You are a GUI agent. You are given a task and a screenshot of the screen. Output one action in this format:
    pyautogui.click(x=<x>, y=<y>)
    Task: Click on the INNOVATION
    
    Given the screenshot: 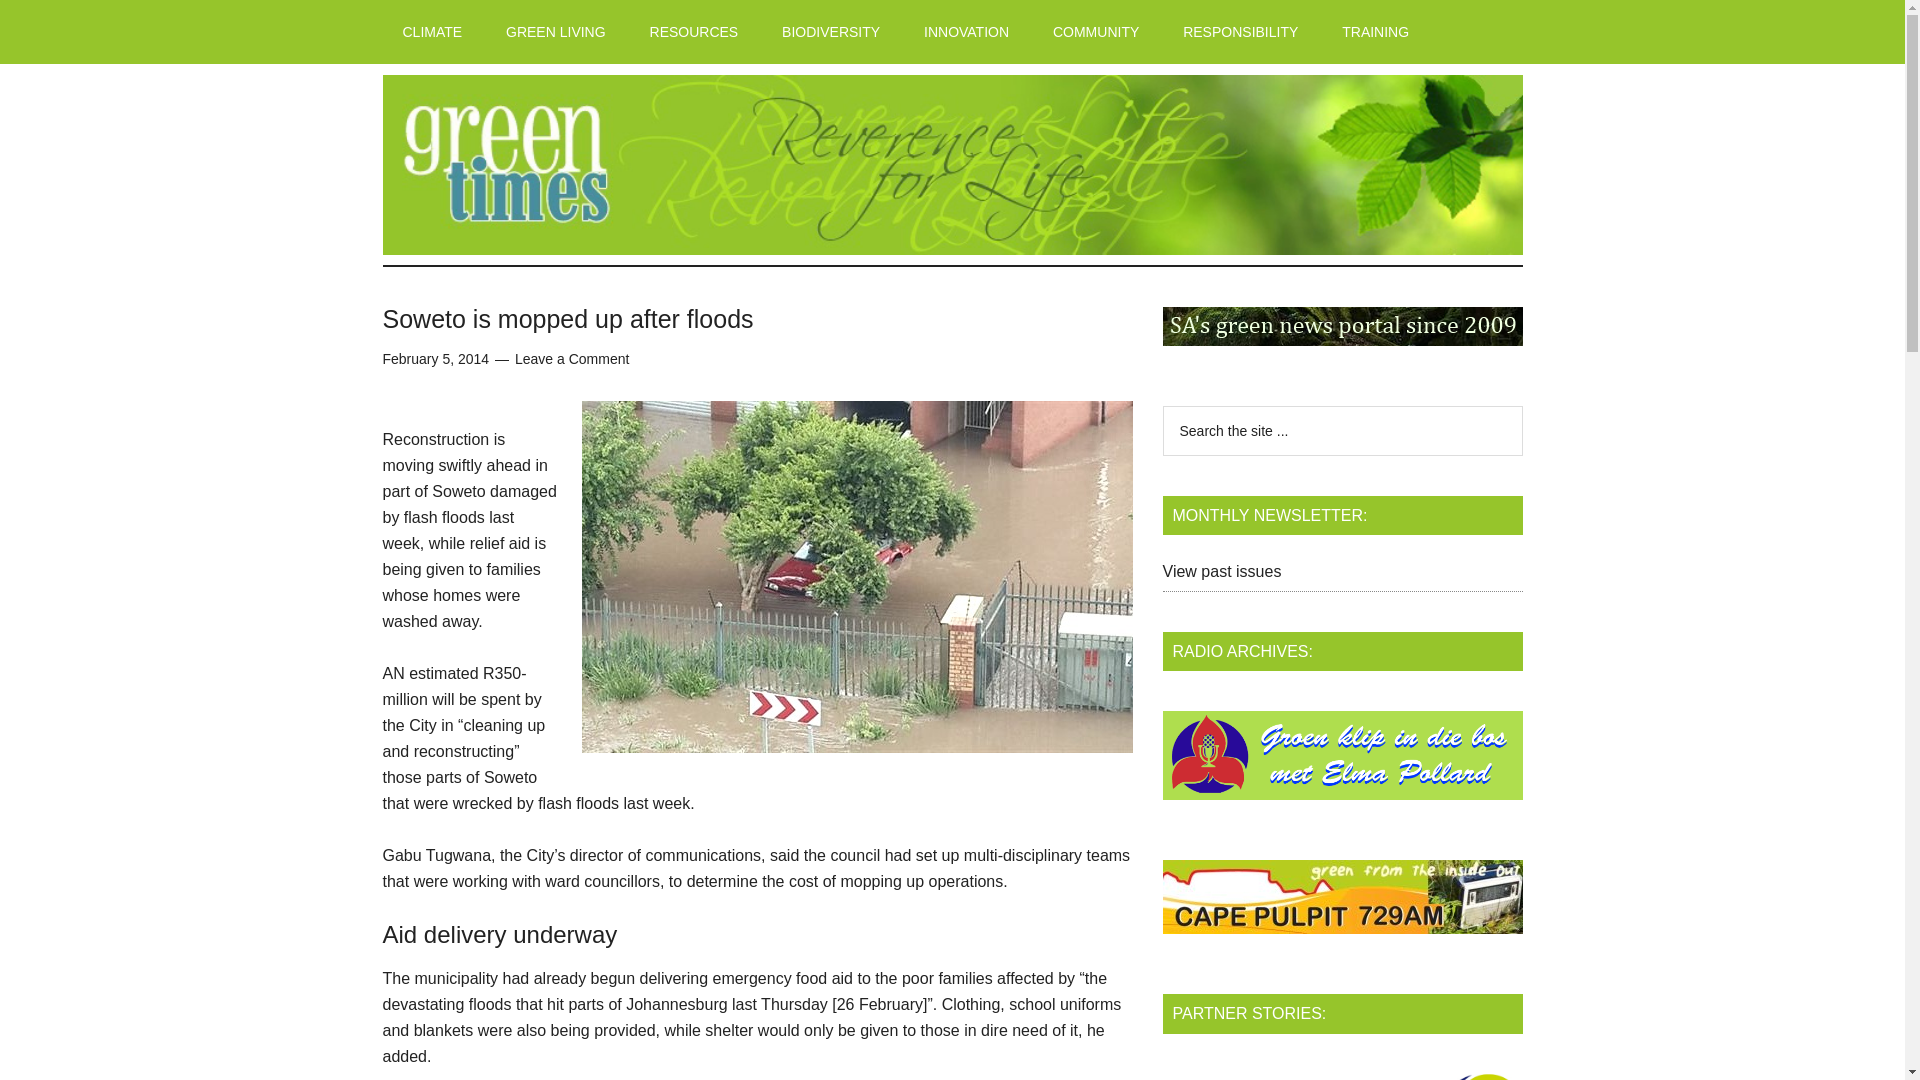 What is the action you would take?
    pyautogui.click(x=966, y=32)
    